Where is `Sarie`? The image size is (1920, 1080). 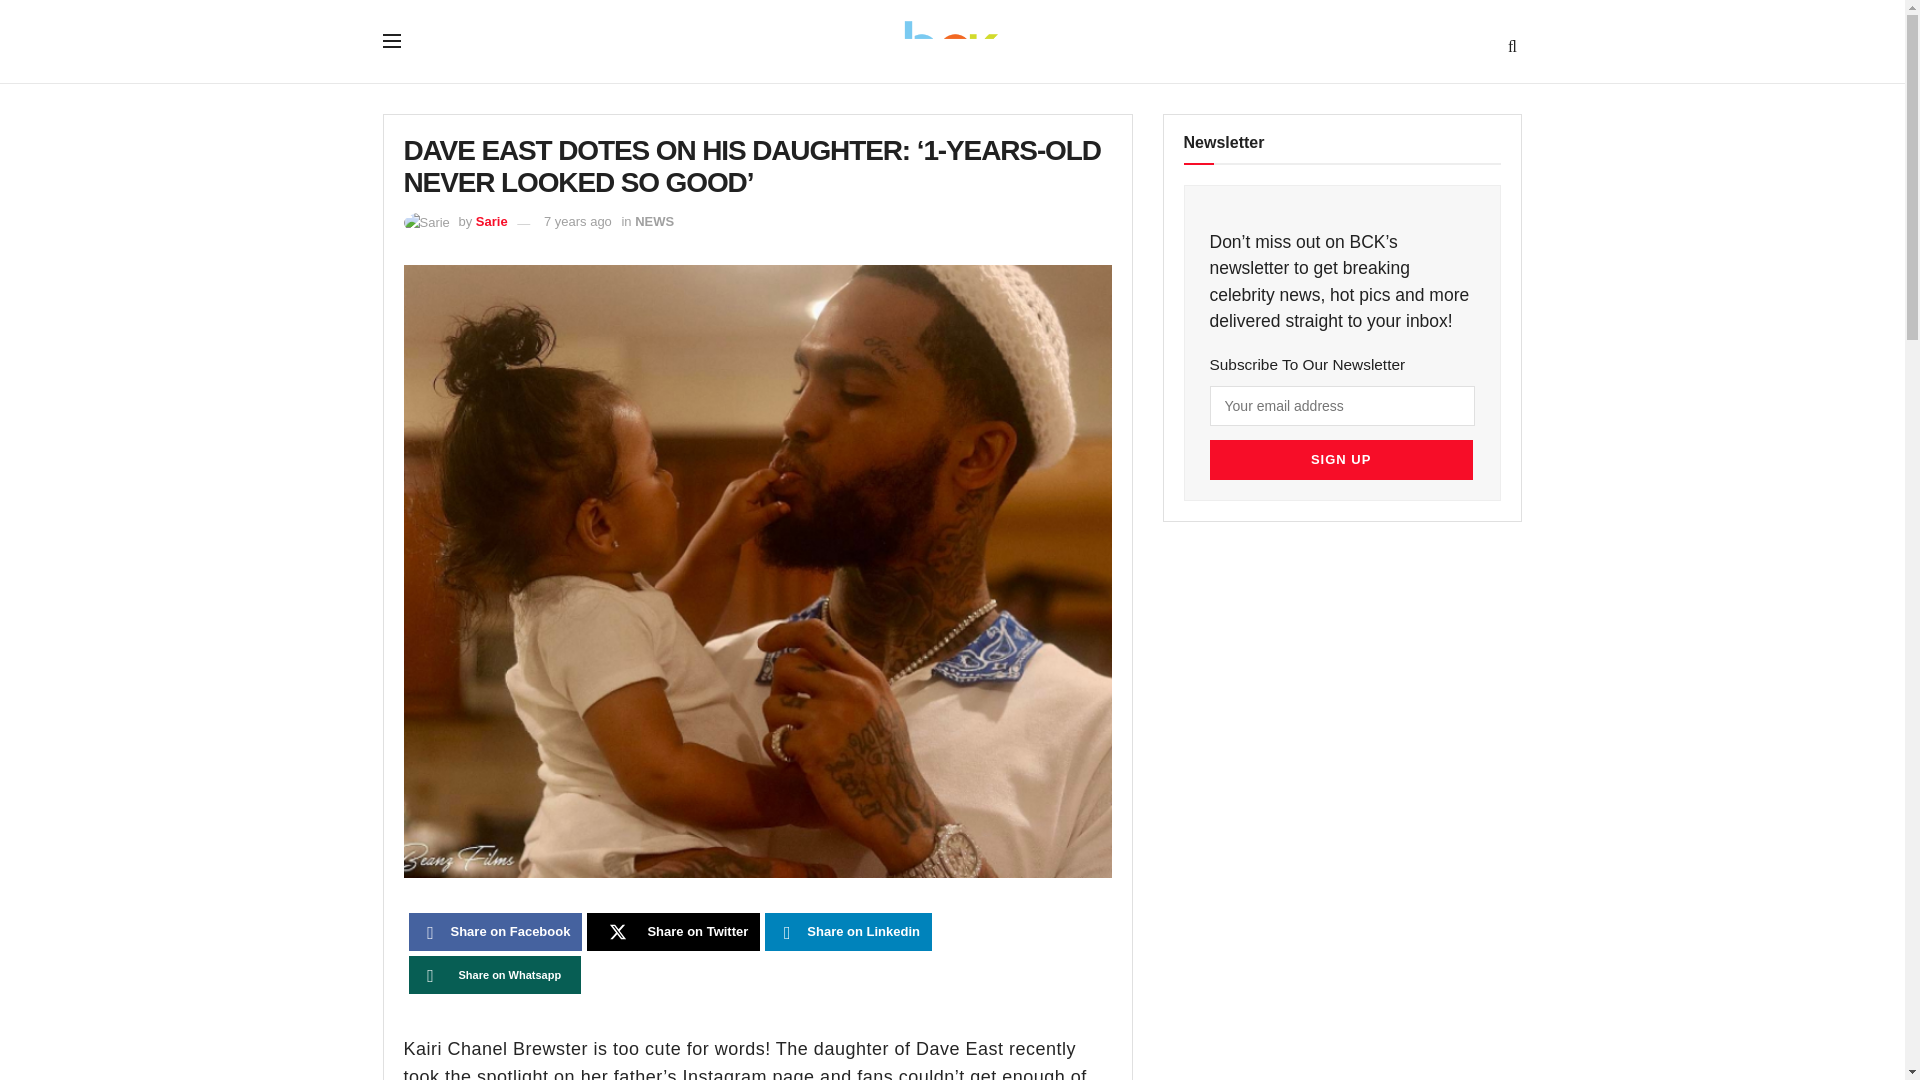 Sarie is located at coordinates (492, 220).